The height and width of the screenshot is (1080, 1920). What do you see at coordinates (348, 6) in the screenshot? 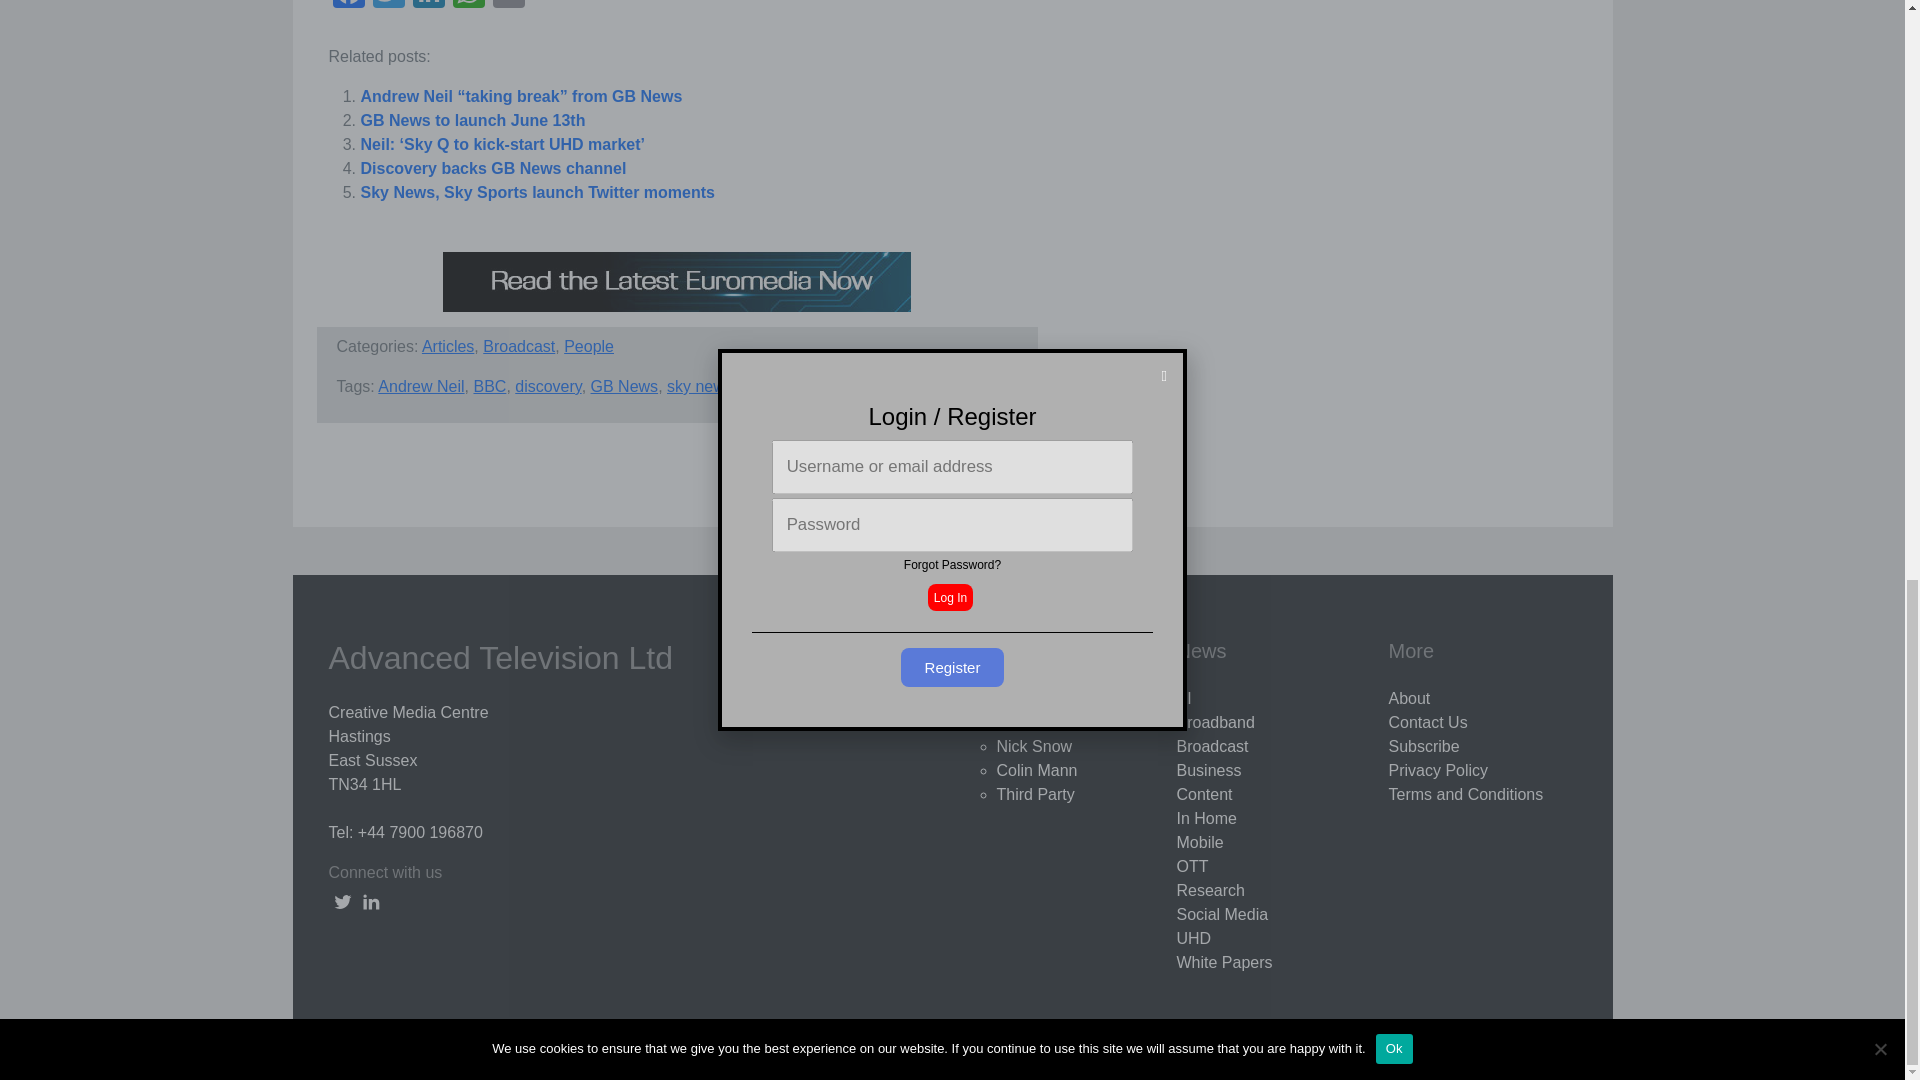
I see `Facebook` at bounding box center [348, 6].